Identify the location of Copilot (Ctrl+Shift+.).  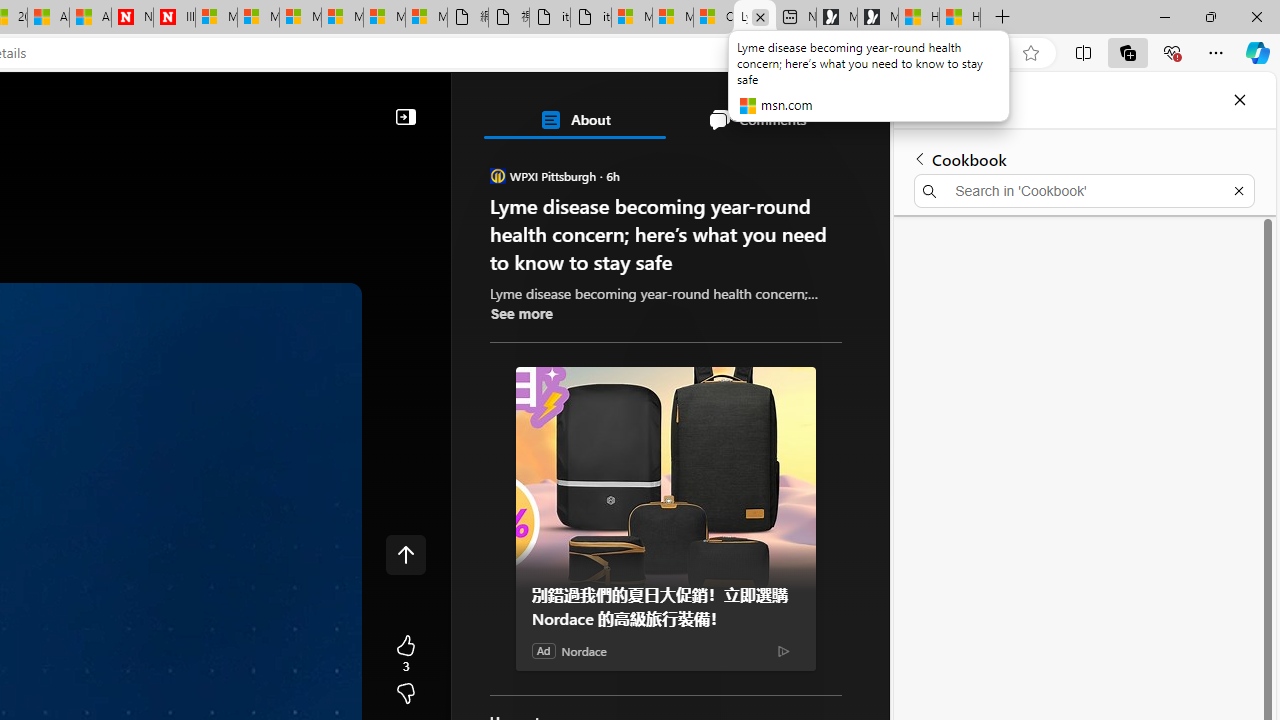
(1258, 52).